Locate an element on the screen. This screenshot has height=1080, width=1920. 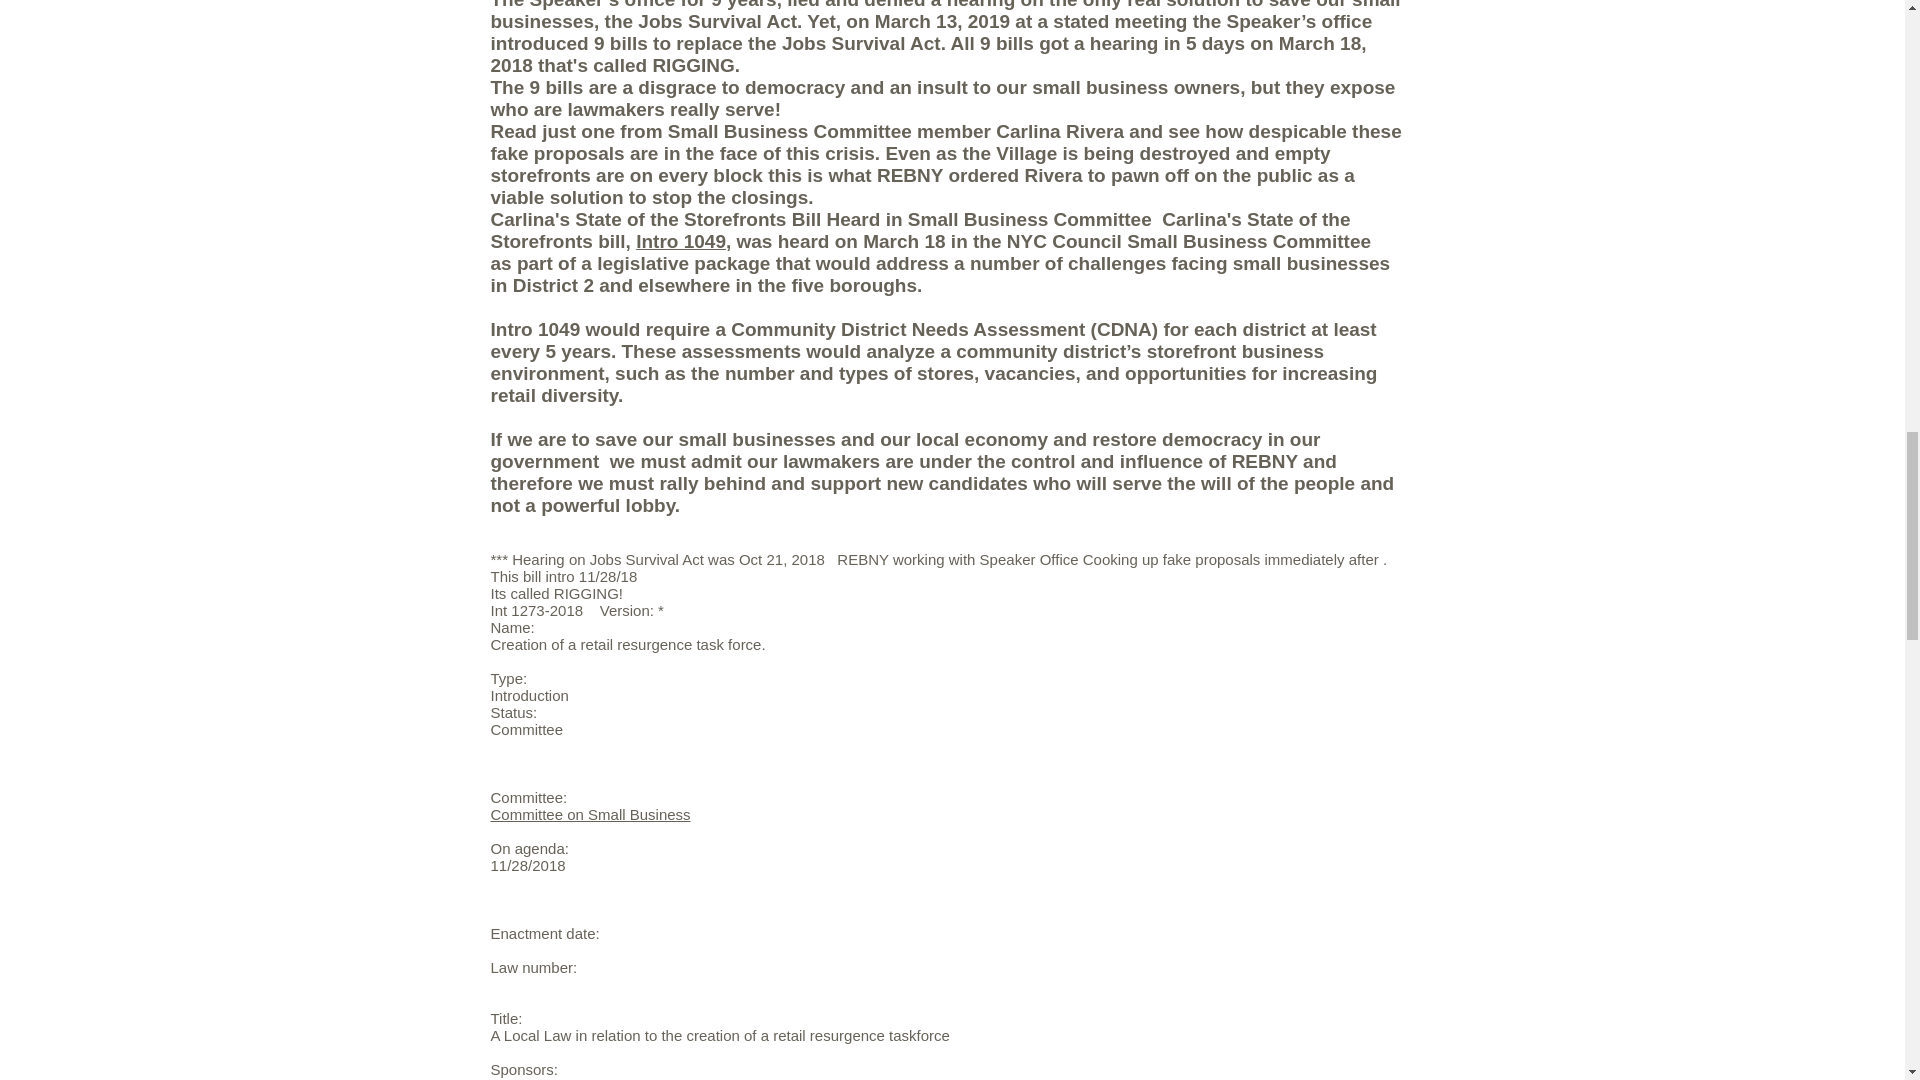
Committee on Small Business is located at coordinates (589, 814).